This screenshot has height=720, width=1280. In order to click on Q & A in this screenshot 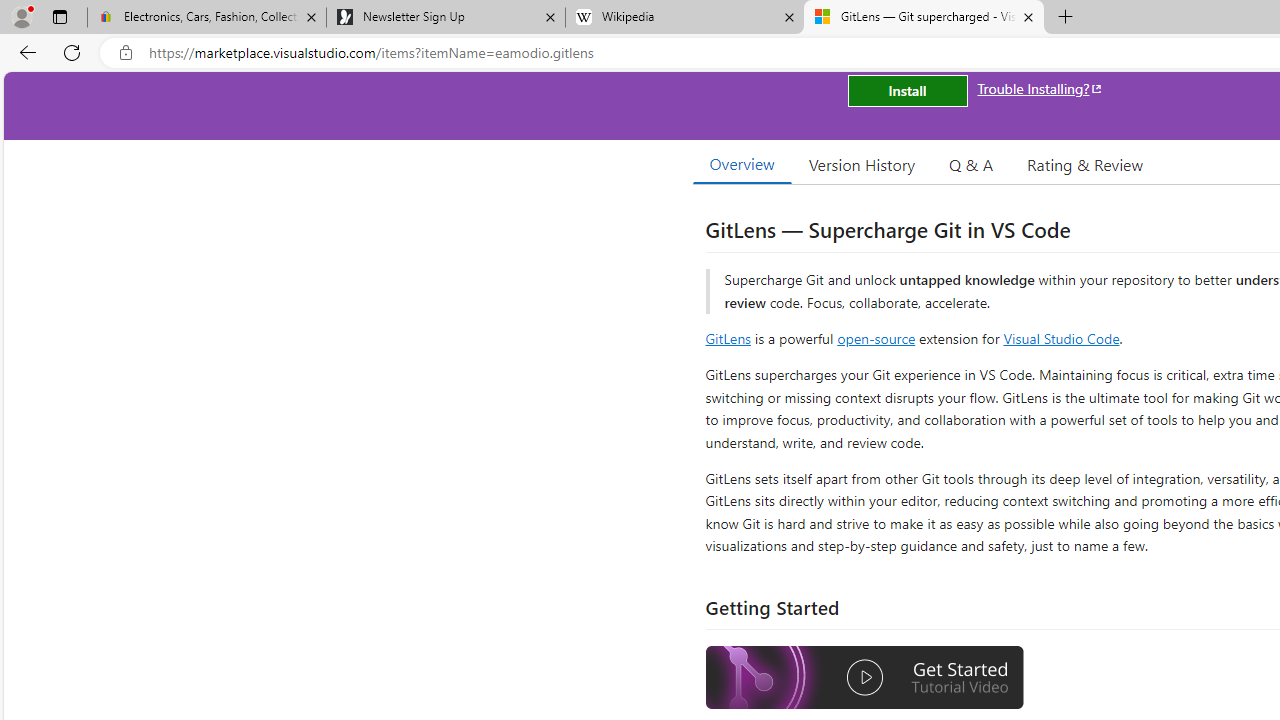, I will do `click(971, 164)`.